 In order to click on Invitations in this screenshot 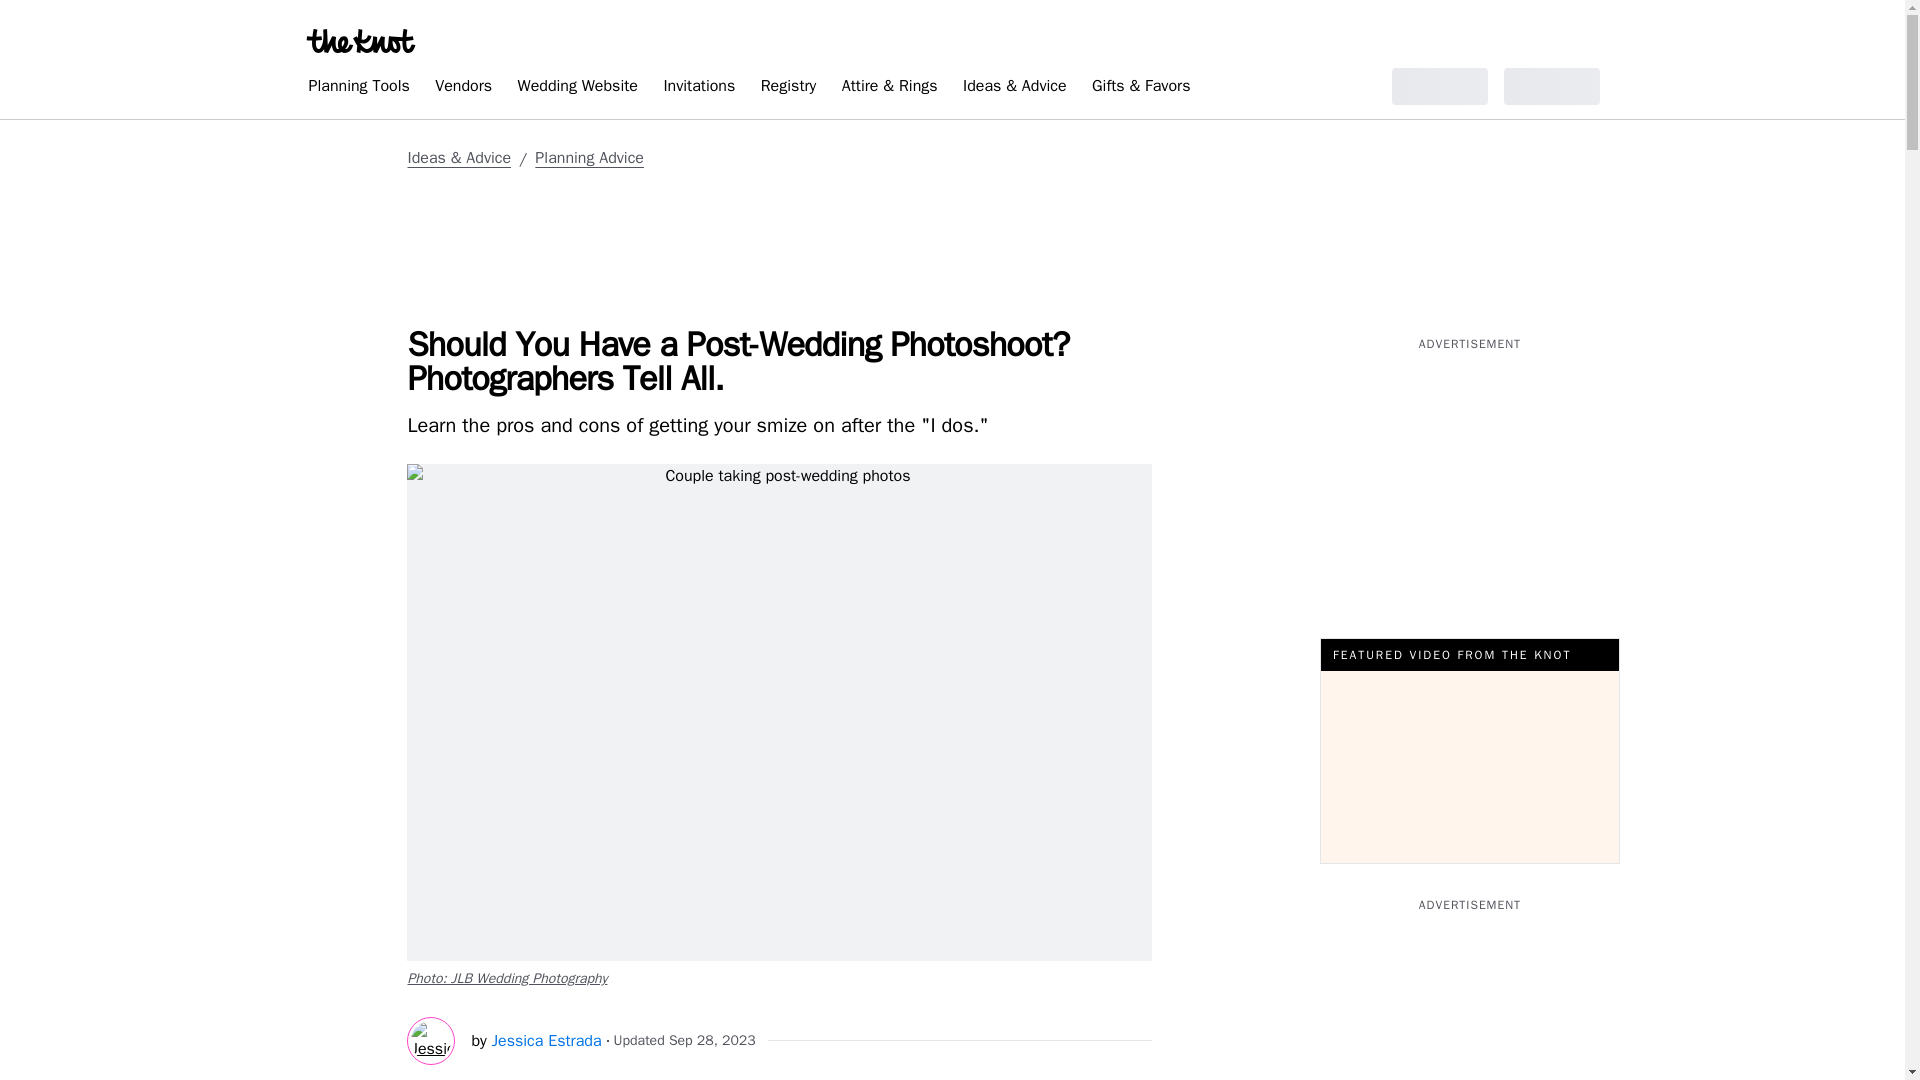, I will do `click(698, 89)`.